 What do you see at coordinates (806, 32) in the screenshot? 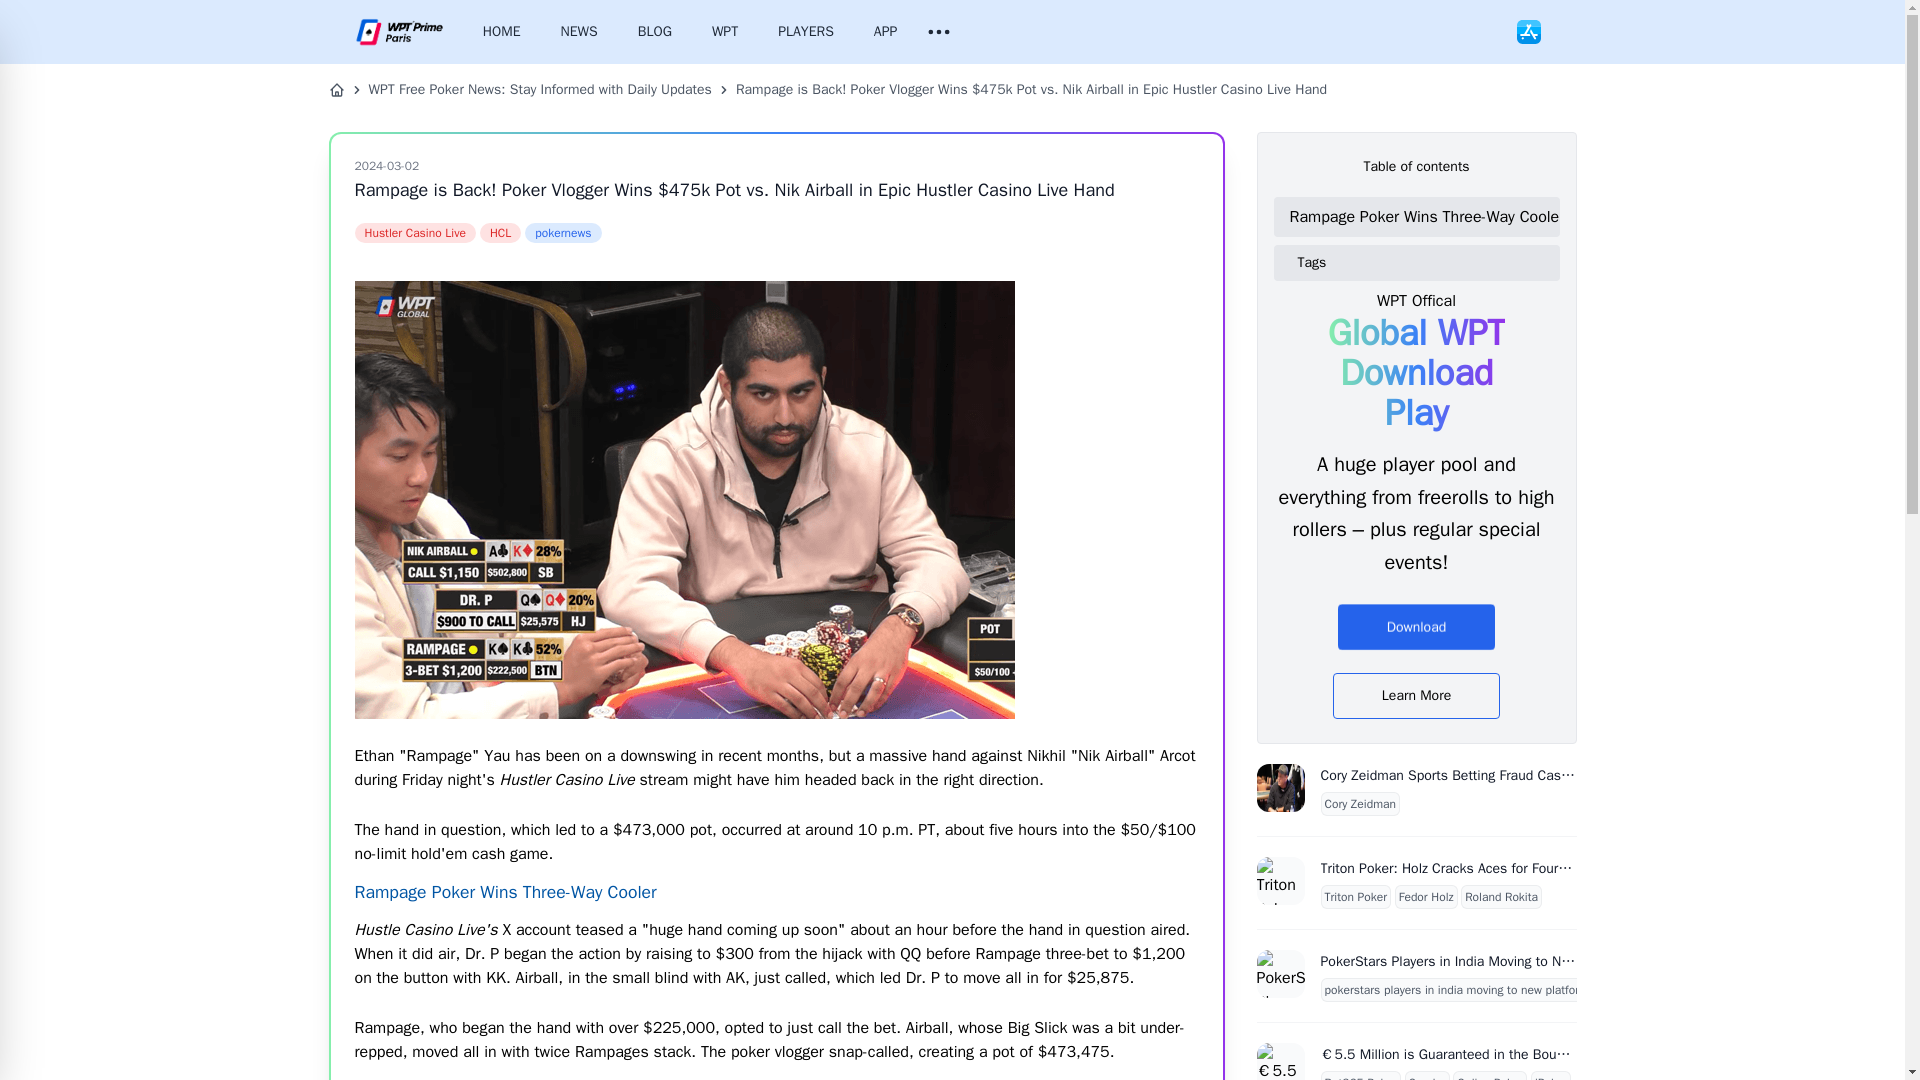
I see `PLAYERS` at bounding box center [806, 32].